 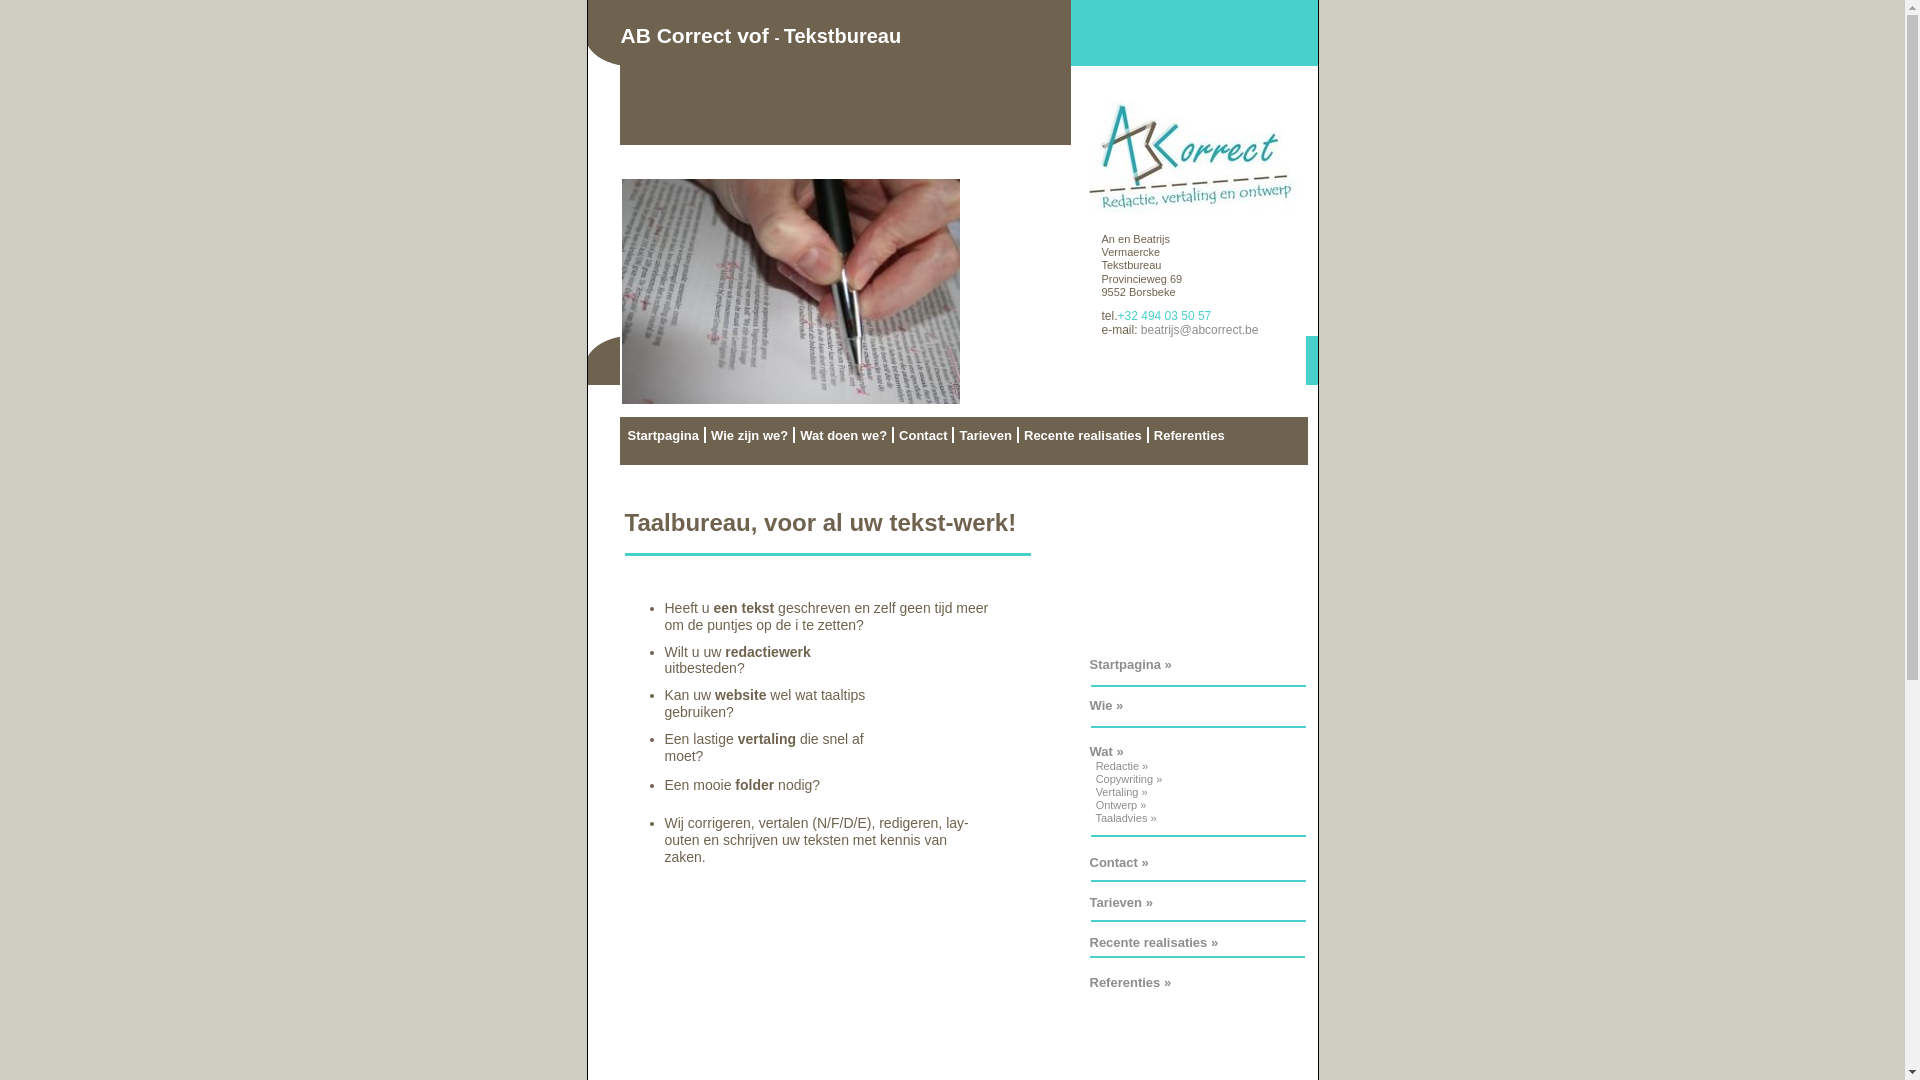 I want to click on Recente realisaties, so click(x=1149, y=942).